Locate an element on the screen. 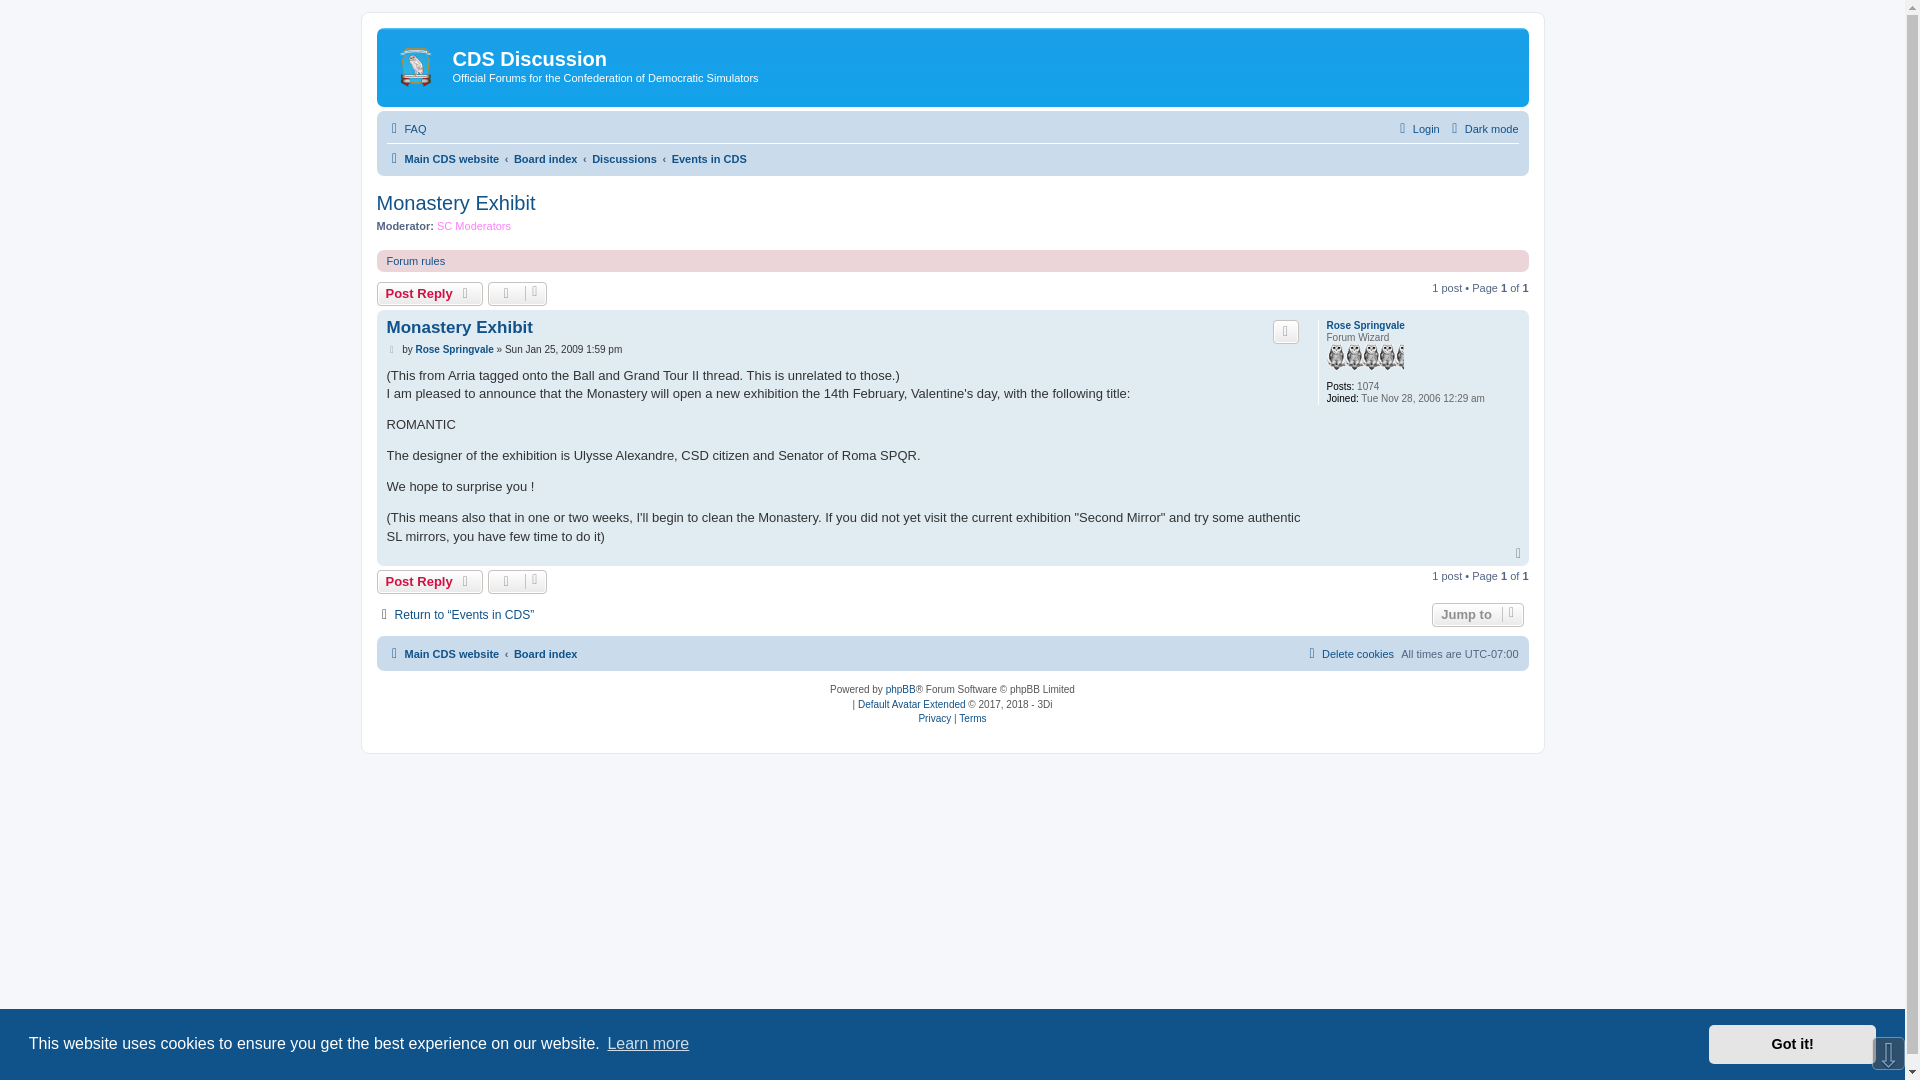 The height and width of the screenshot is (1080, 1920). Monastery Exhibit is located at coordinates (456, 203).